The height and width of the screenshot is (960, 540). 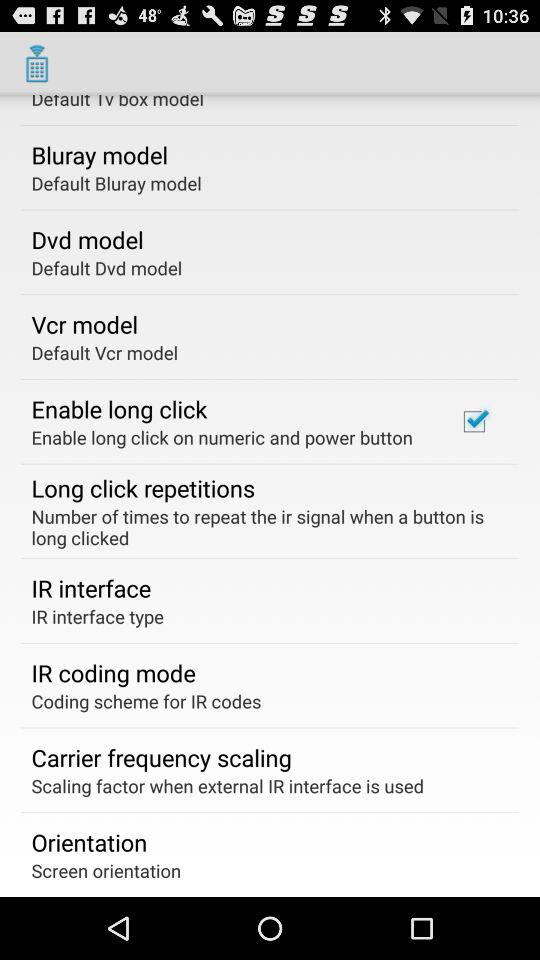 What do you see at coordinates (228, 786) in the screenshot?
I see `select the app at the bottom` at bounding box center [228, 786].